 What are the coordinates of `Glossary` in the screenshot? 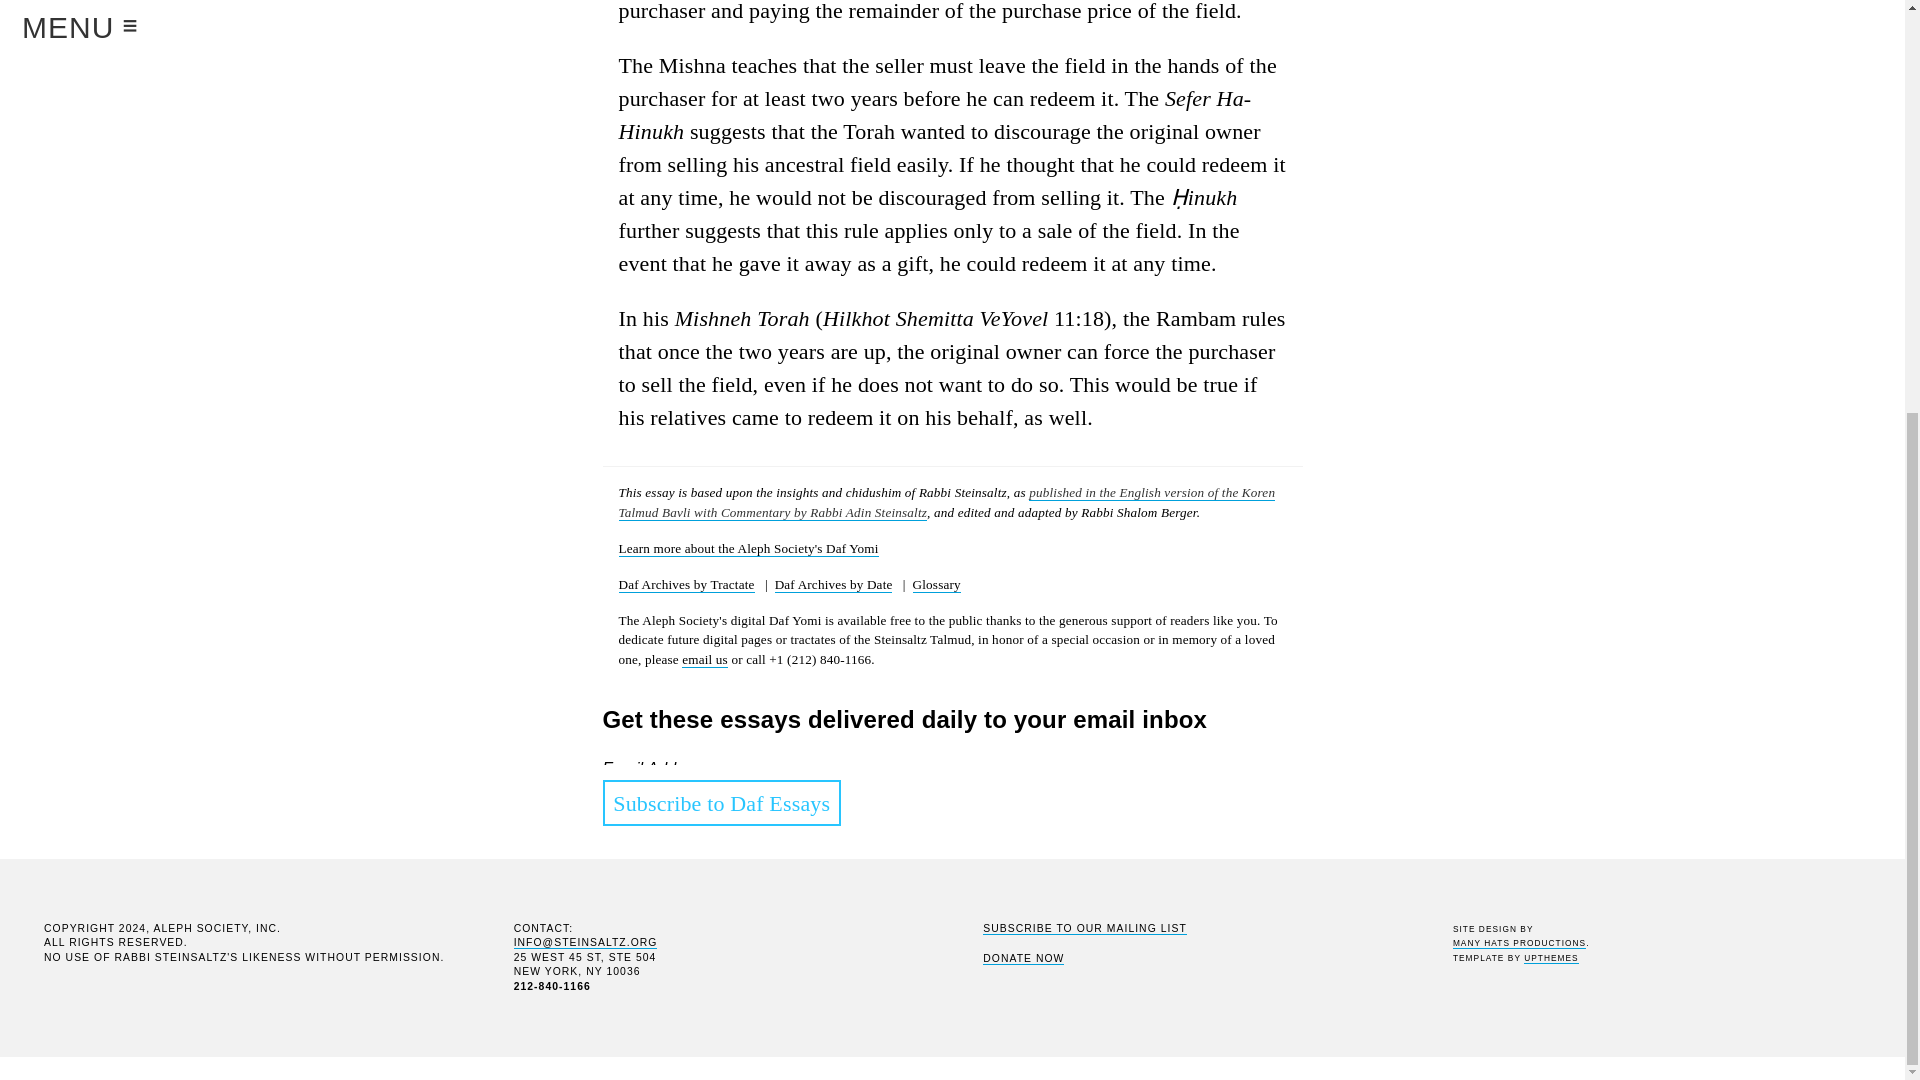 It's located at (937, 584).